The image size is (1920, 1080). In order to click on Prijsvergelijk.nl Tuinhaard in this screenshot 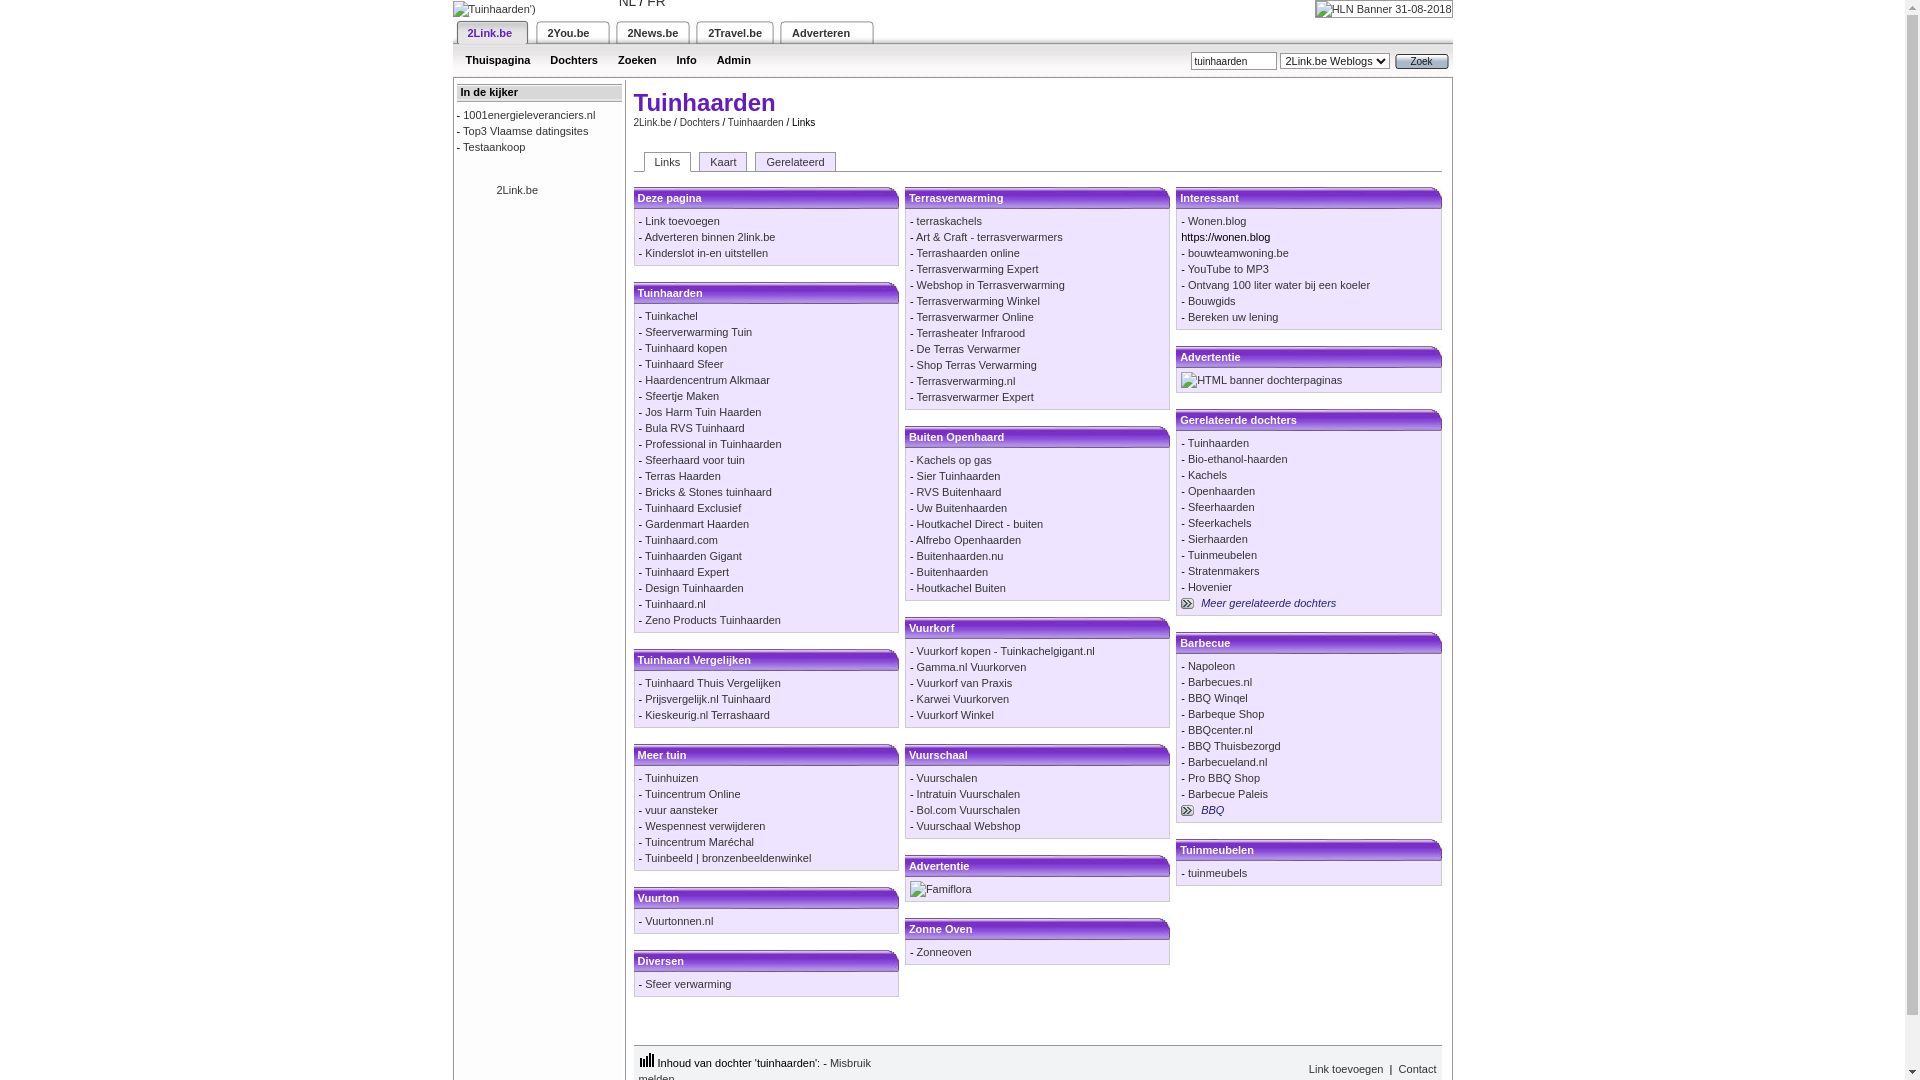, I will do `click(708, 699)`.